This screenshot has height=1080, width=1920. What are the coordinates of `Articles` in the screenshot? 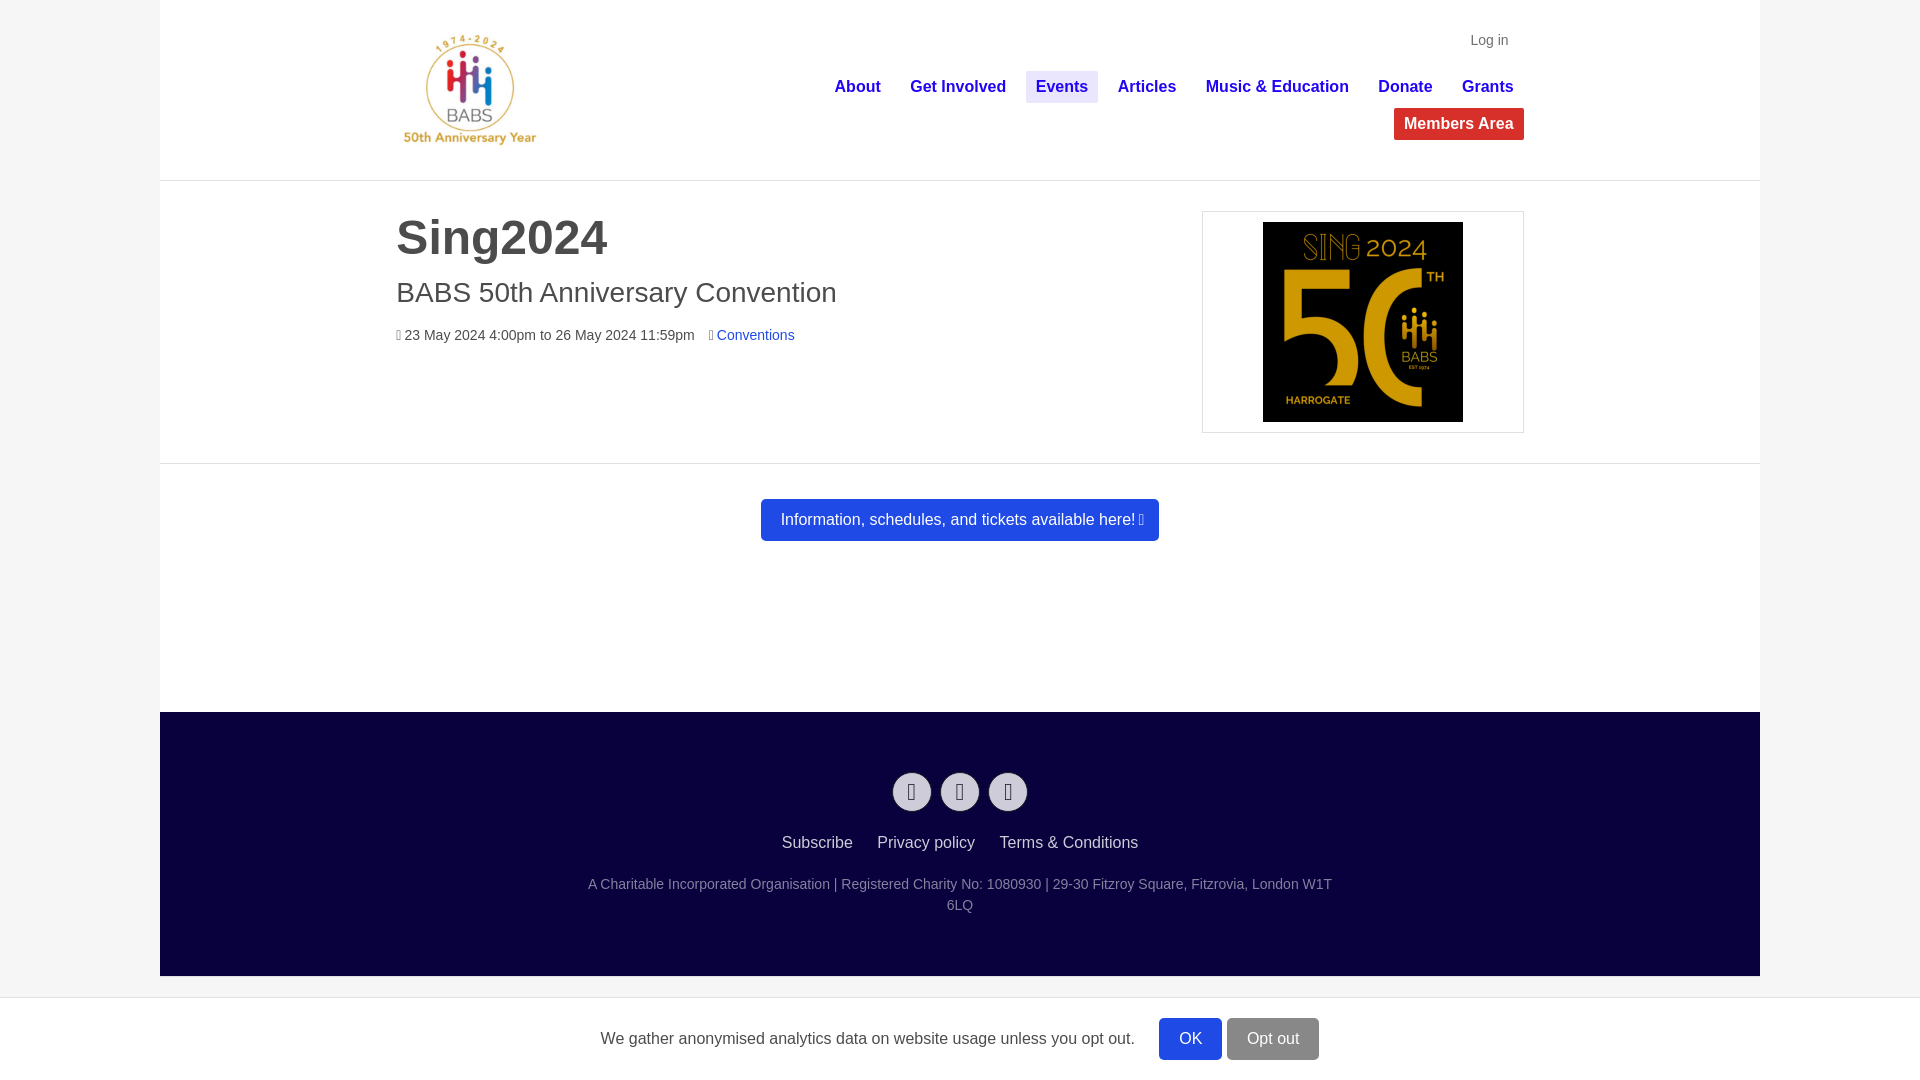 It's located at (1146, 86).